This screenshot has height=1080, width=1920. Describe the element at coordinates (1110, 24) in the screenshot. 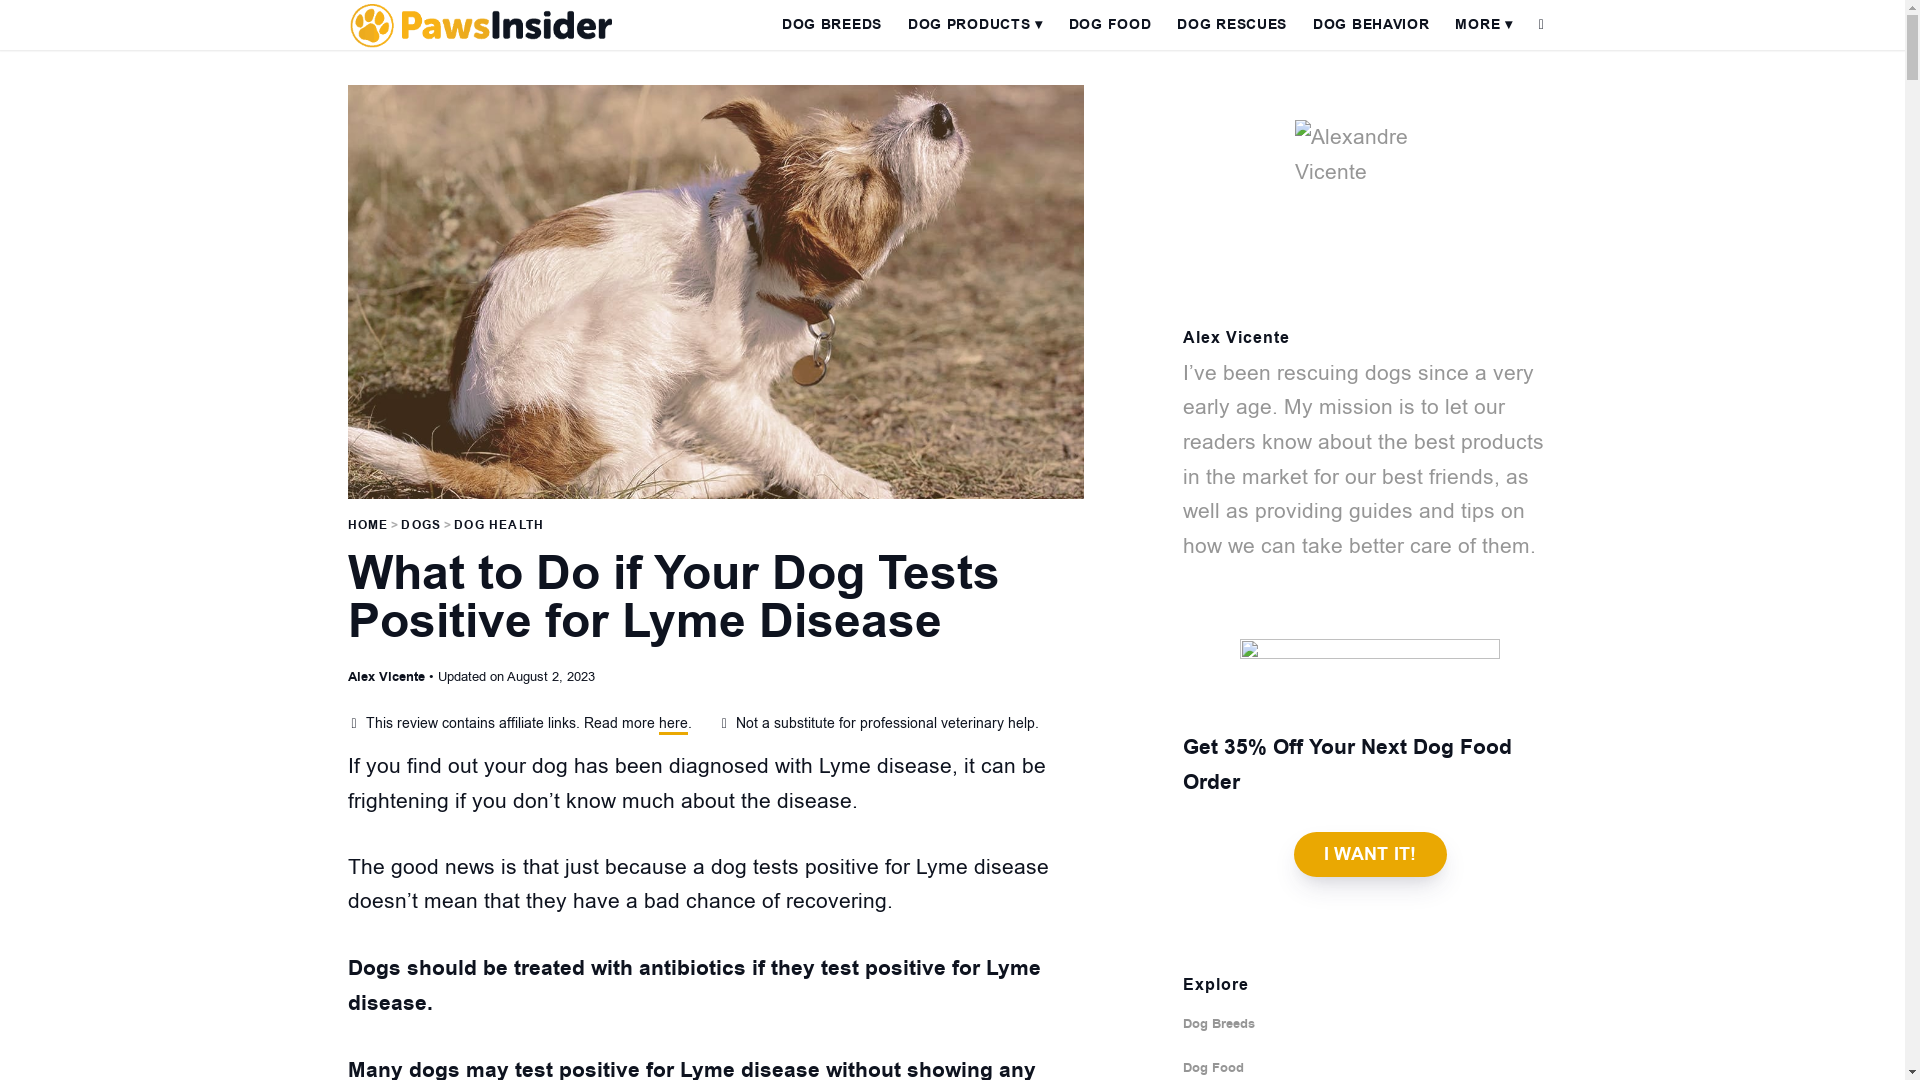

I see `DOG FOOD` at that location.